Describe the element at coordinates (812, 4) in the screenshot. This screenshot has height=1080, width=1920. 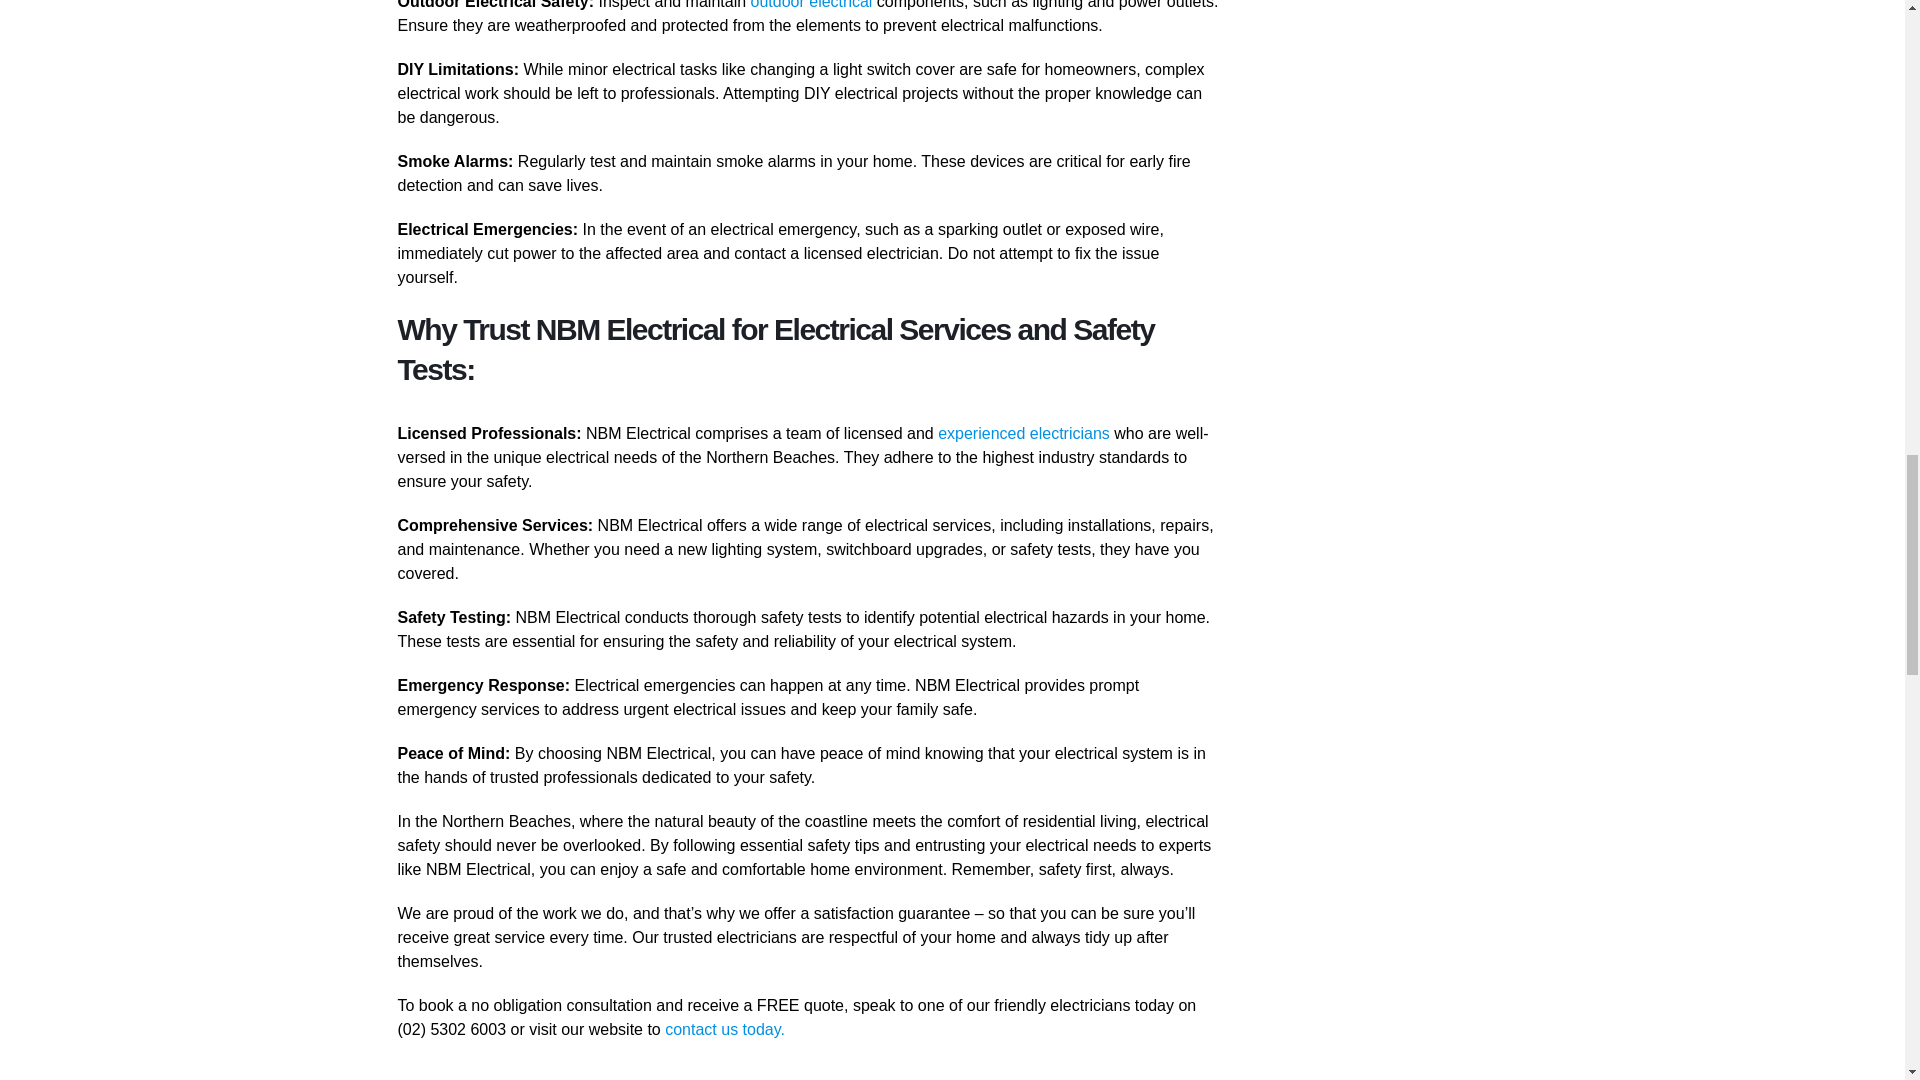
I see `outdoor electrical` at that location.